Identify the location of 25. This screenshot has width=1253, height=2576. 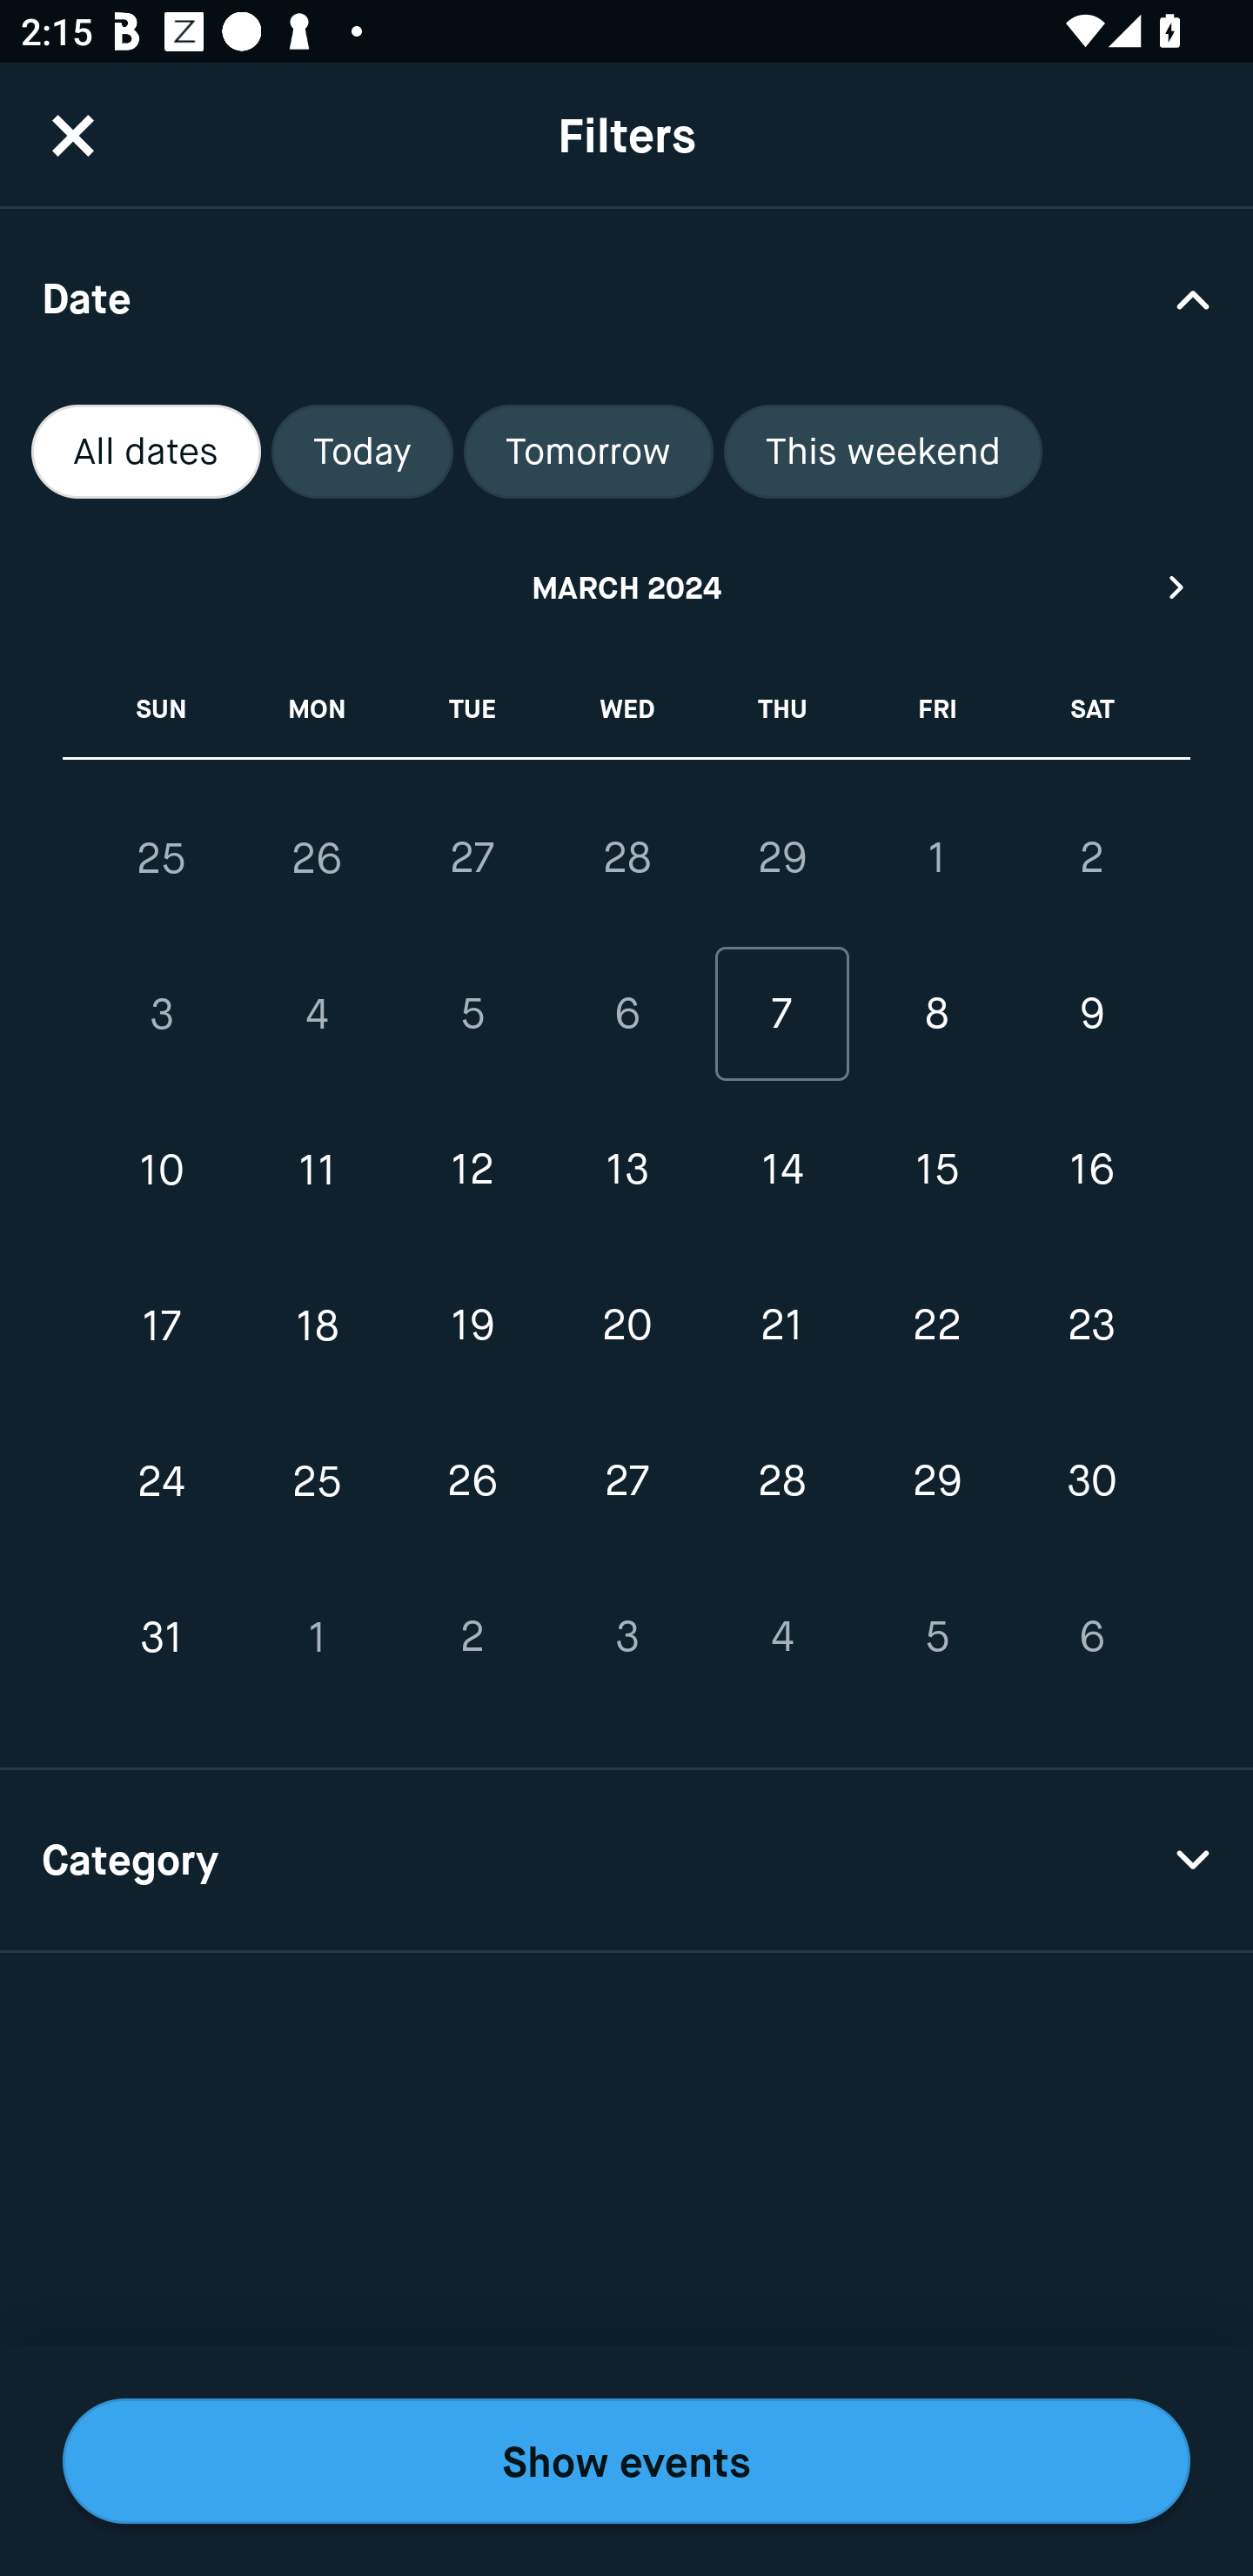
(162, 858).